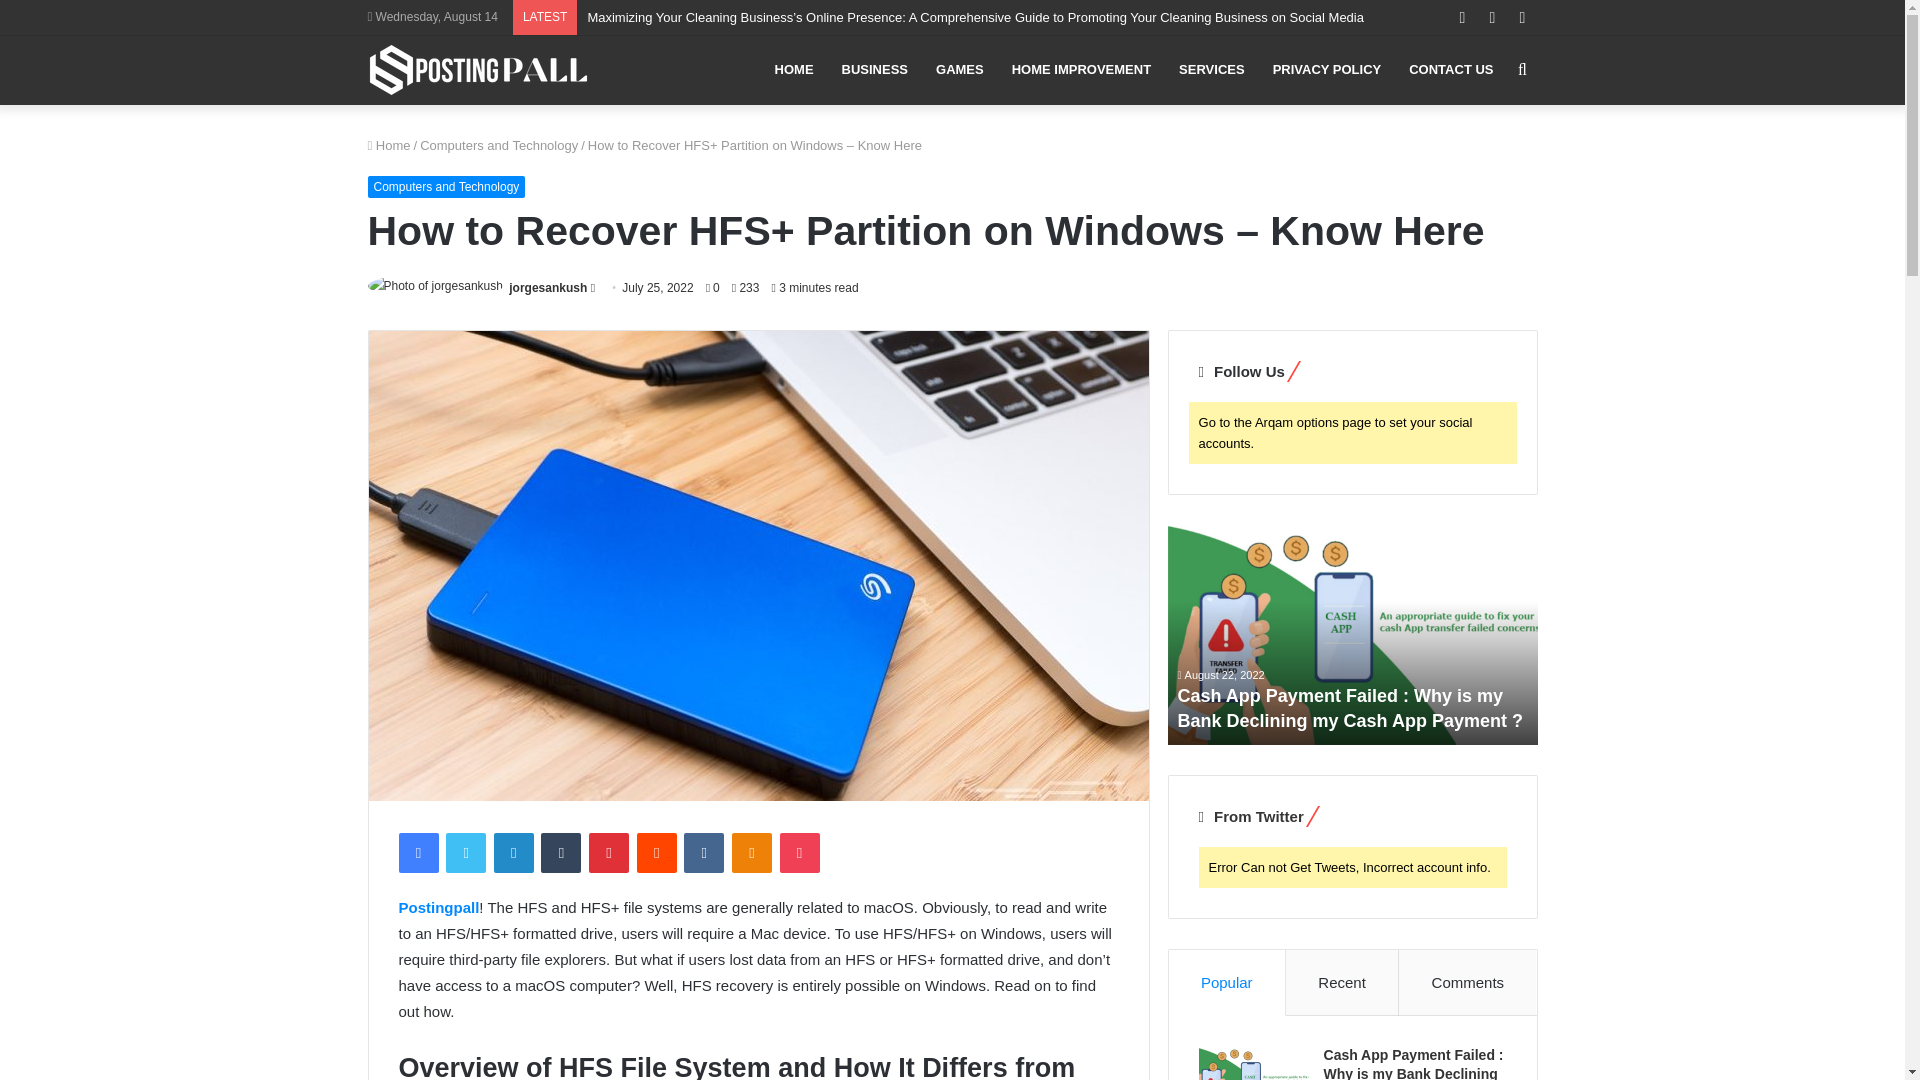 Image resolution: width=1920 pixels, height=1080 pixels. What do you see at coordinates (438, 906) in the screenshot?
I see `Postingpall` at bounding box center [438, 906].